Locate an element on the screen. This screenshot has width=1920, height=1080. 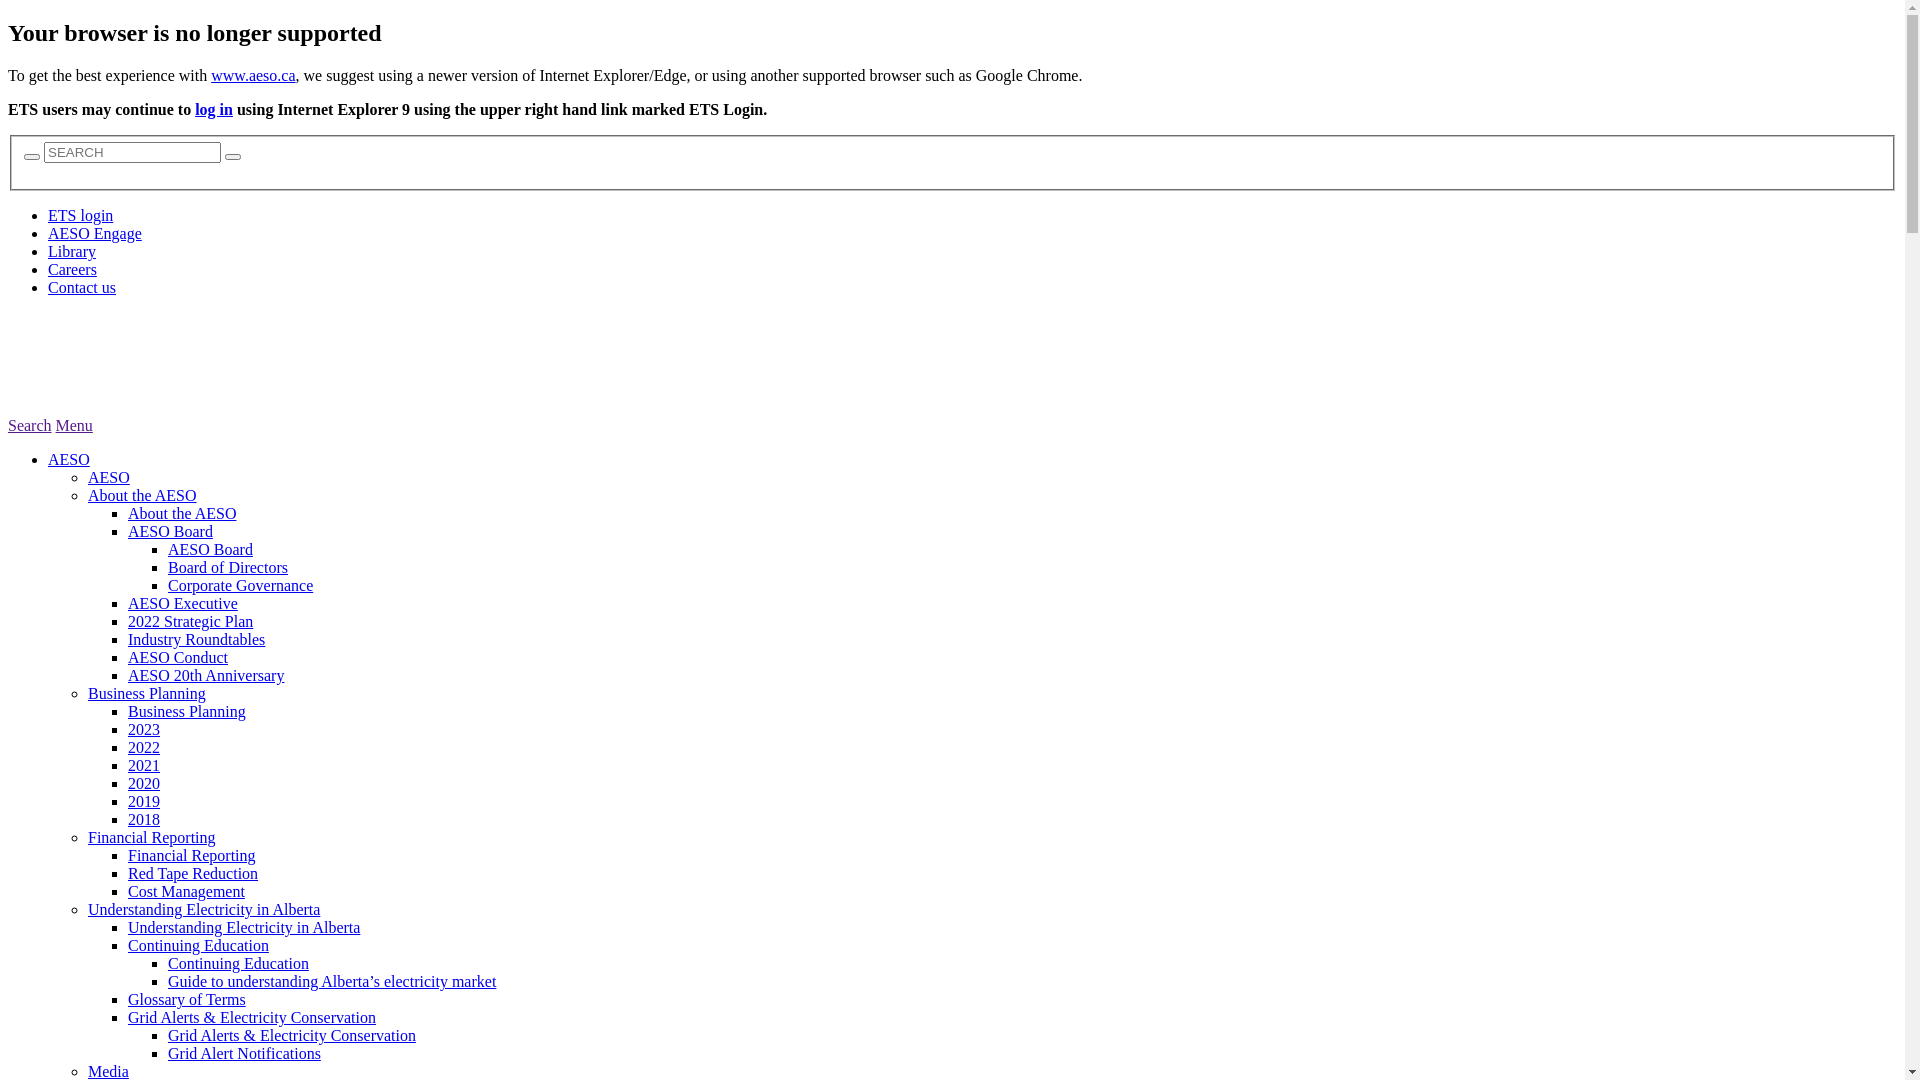
Continuing Education is located at coordinates (198, 946).